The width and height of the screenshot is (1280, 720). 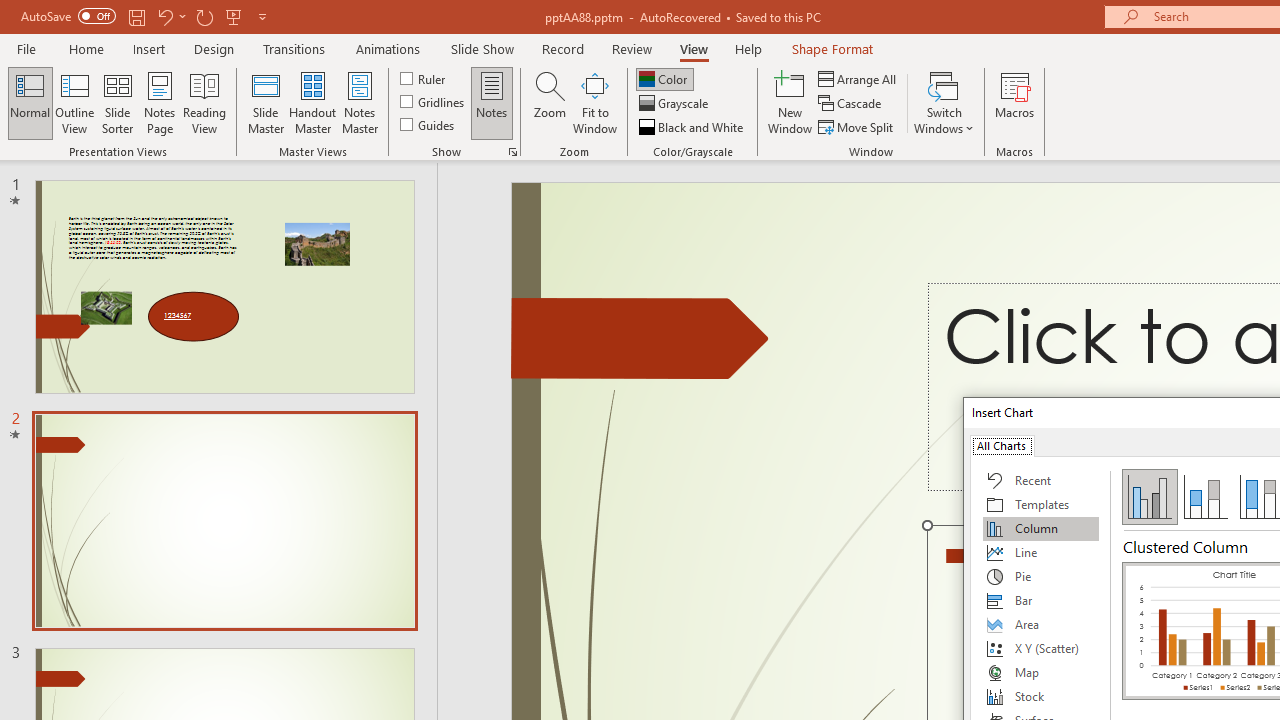 What do you see at coordinates (1041, 576) in the screenshot?
I see `Pie` at bounding box center [1041, 576].